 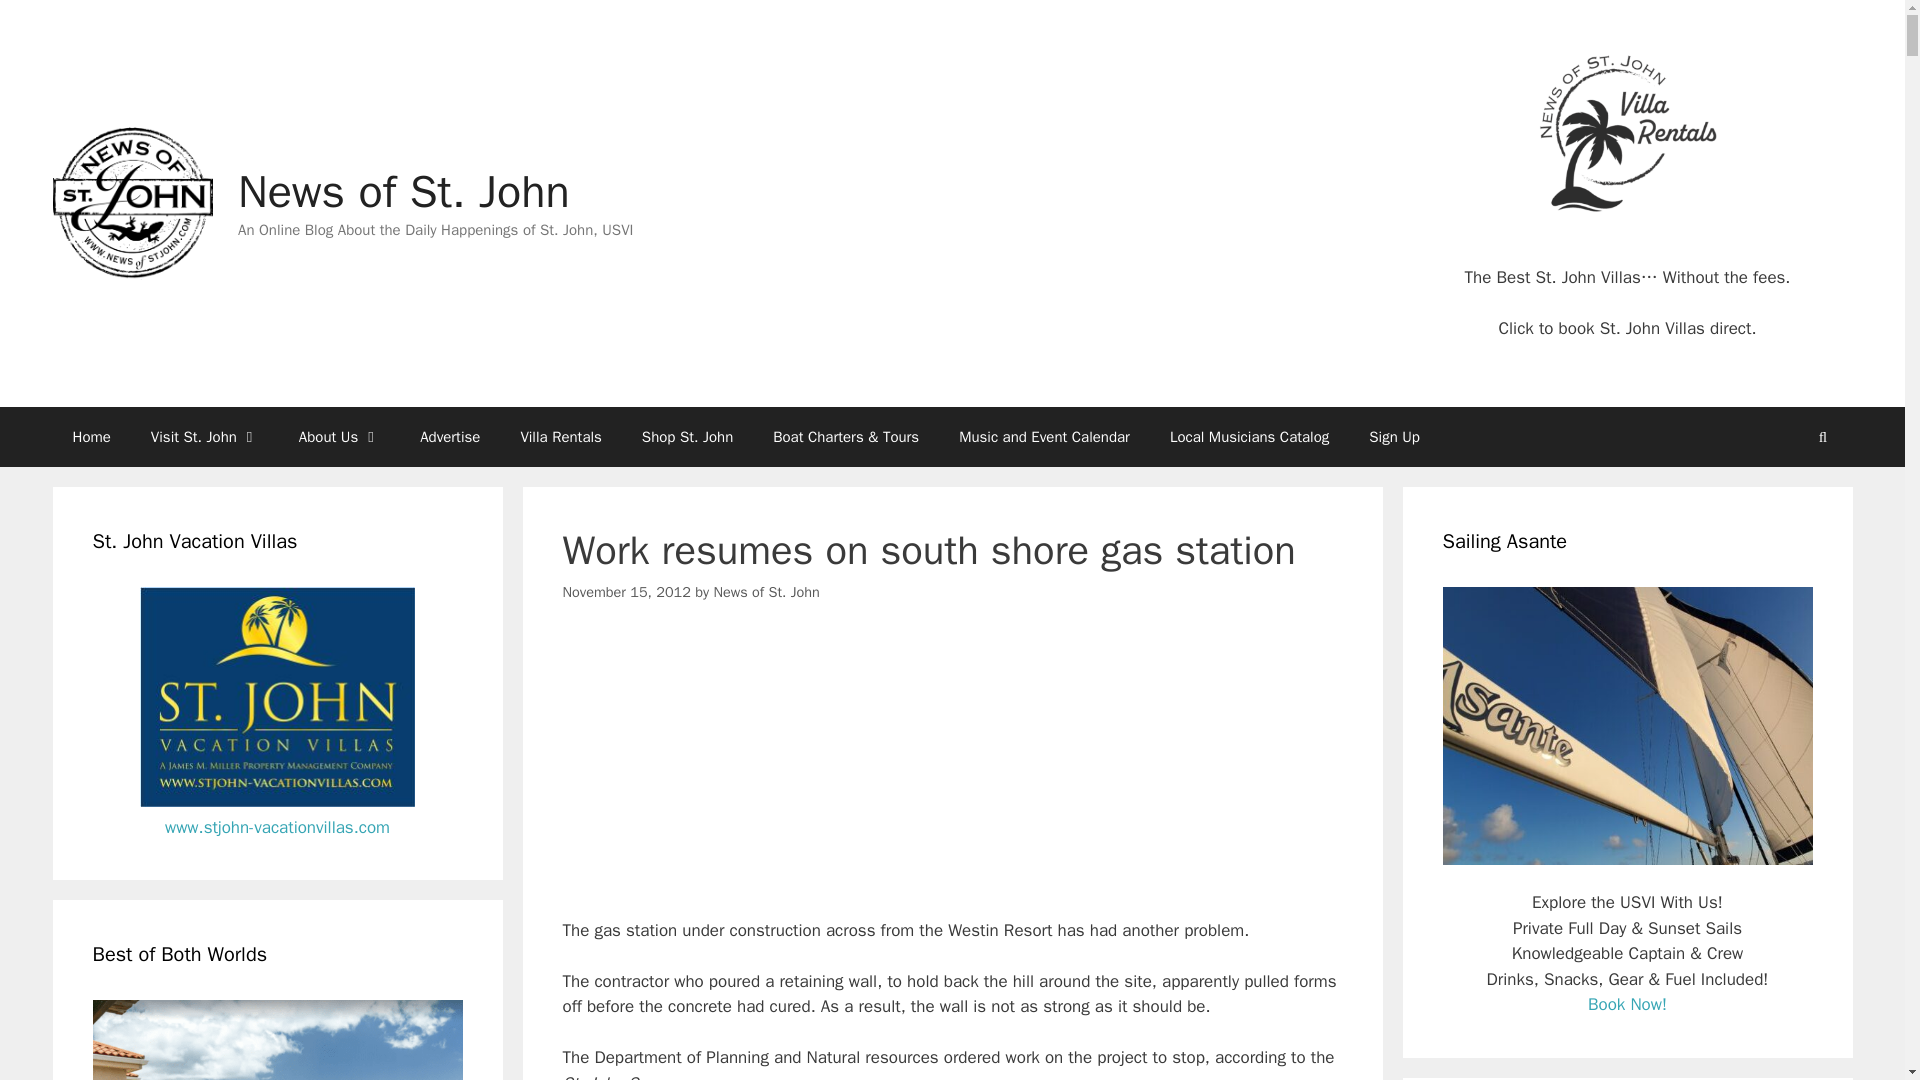 I want to click on Advertisement, so click(x=952, y=778).